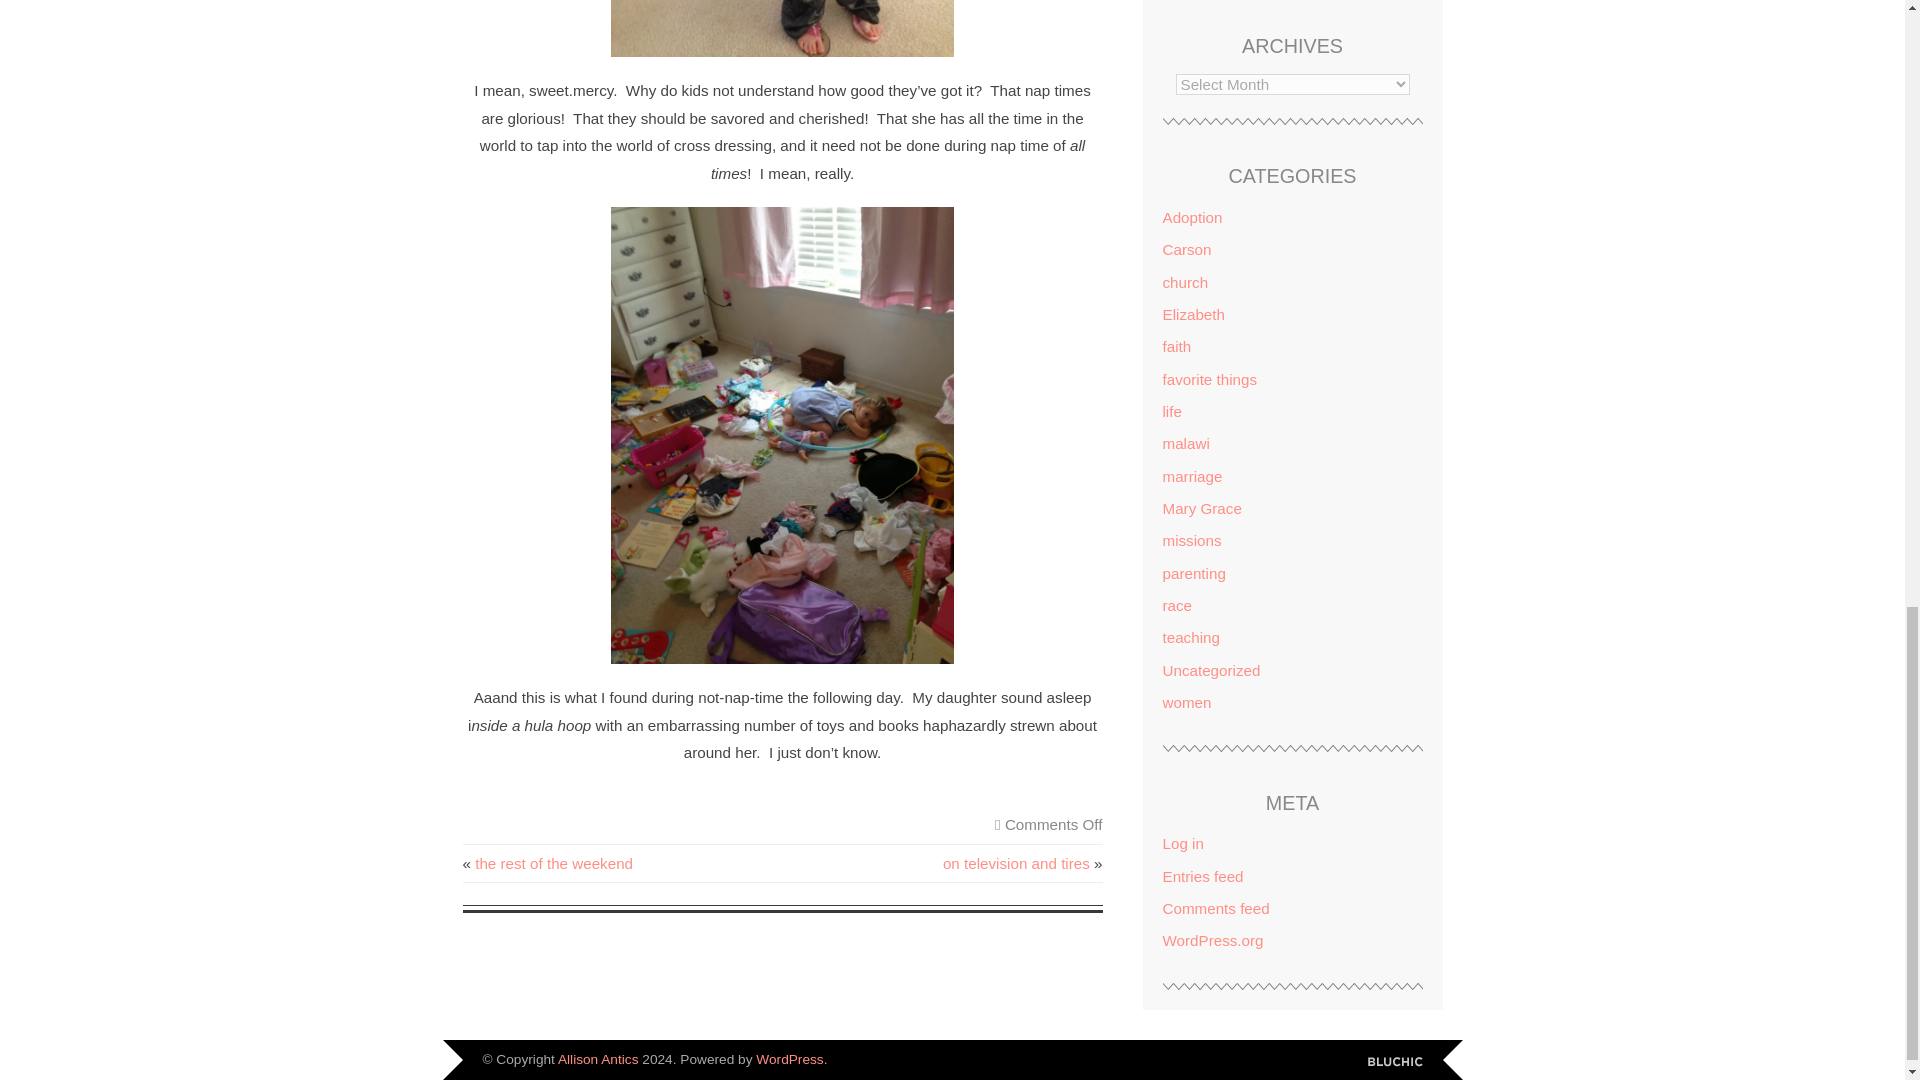  Describe the element at coordinates (1192, 314) in the screenshot. I see `Elizabeth` at that location.